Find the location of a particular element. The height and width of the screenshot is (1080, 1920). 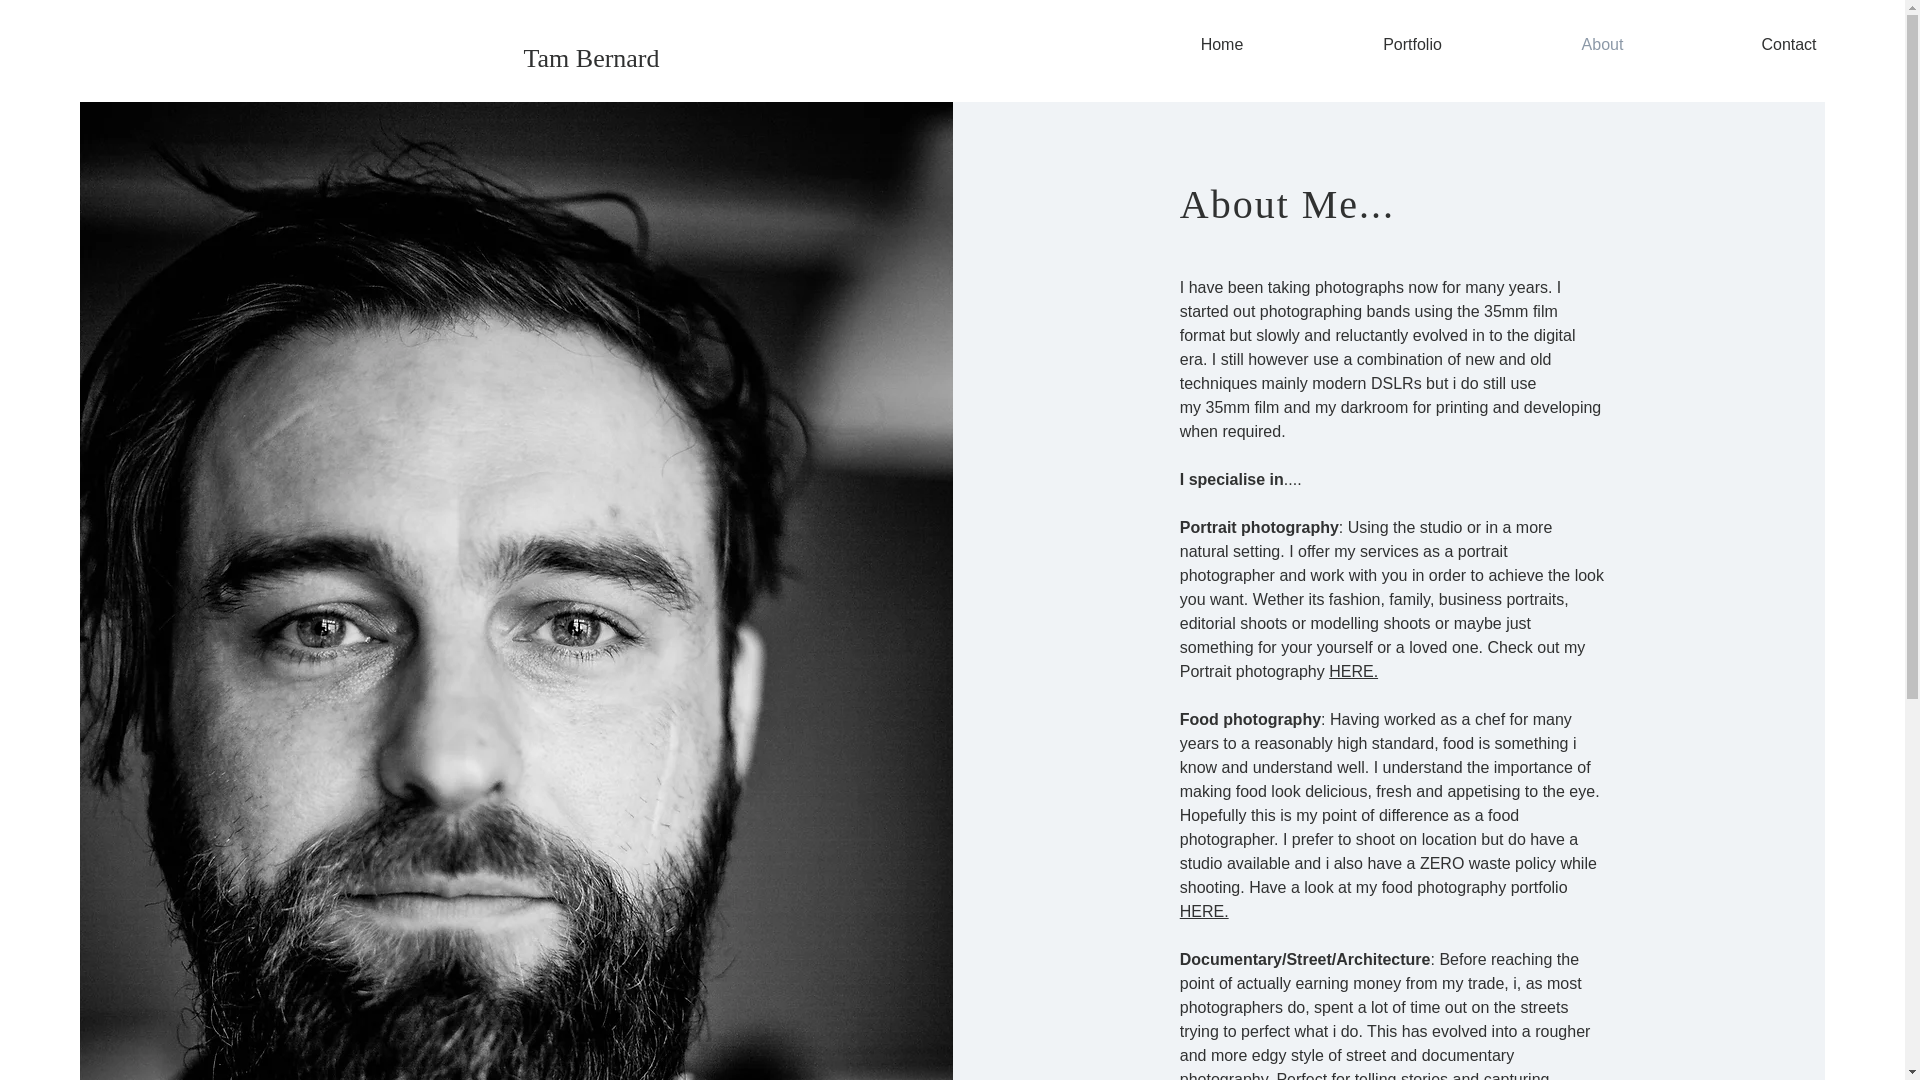

HERE. is located at coordinates (1353, 672).